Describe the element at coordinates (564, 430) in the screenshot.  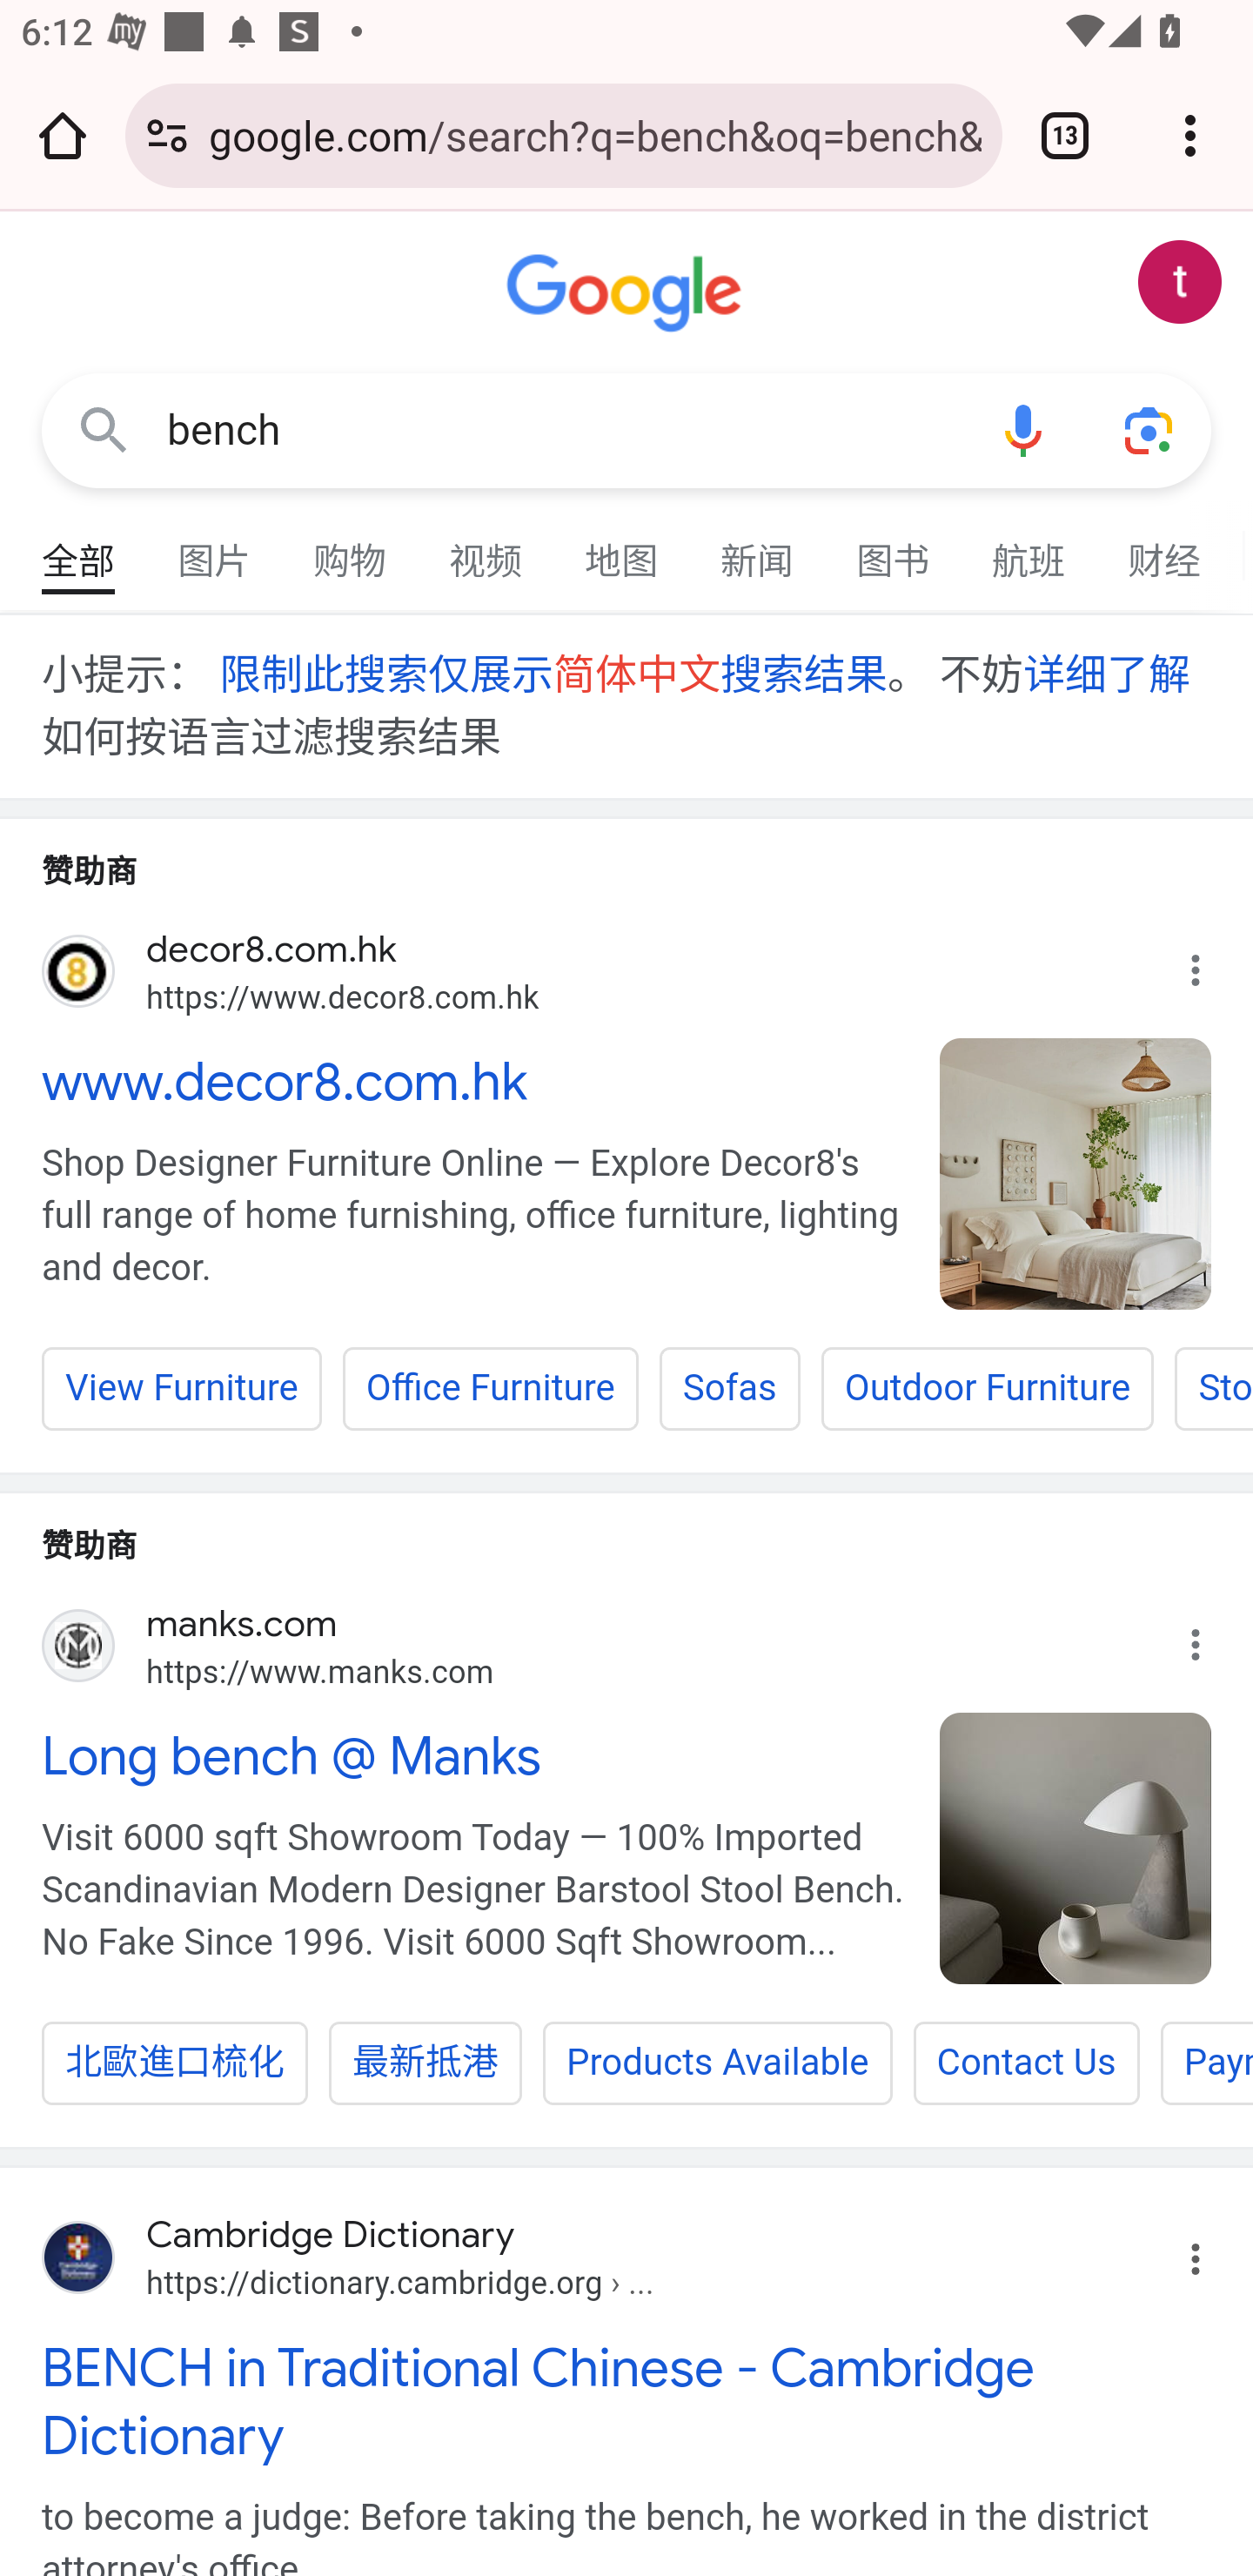
I see `bench` at that location.